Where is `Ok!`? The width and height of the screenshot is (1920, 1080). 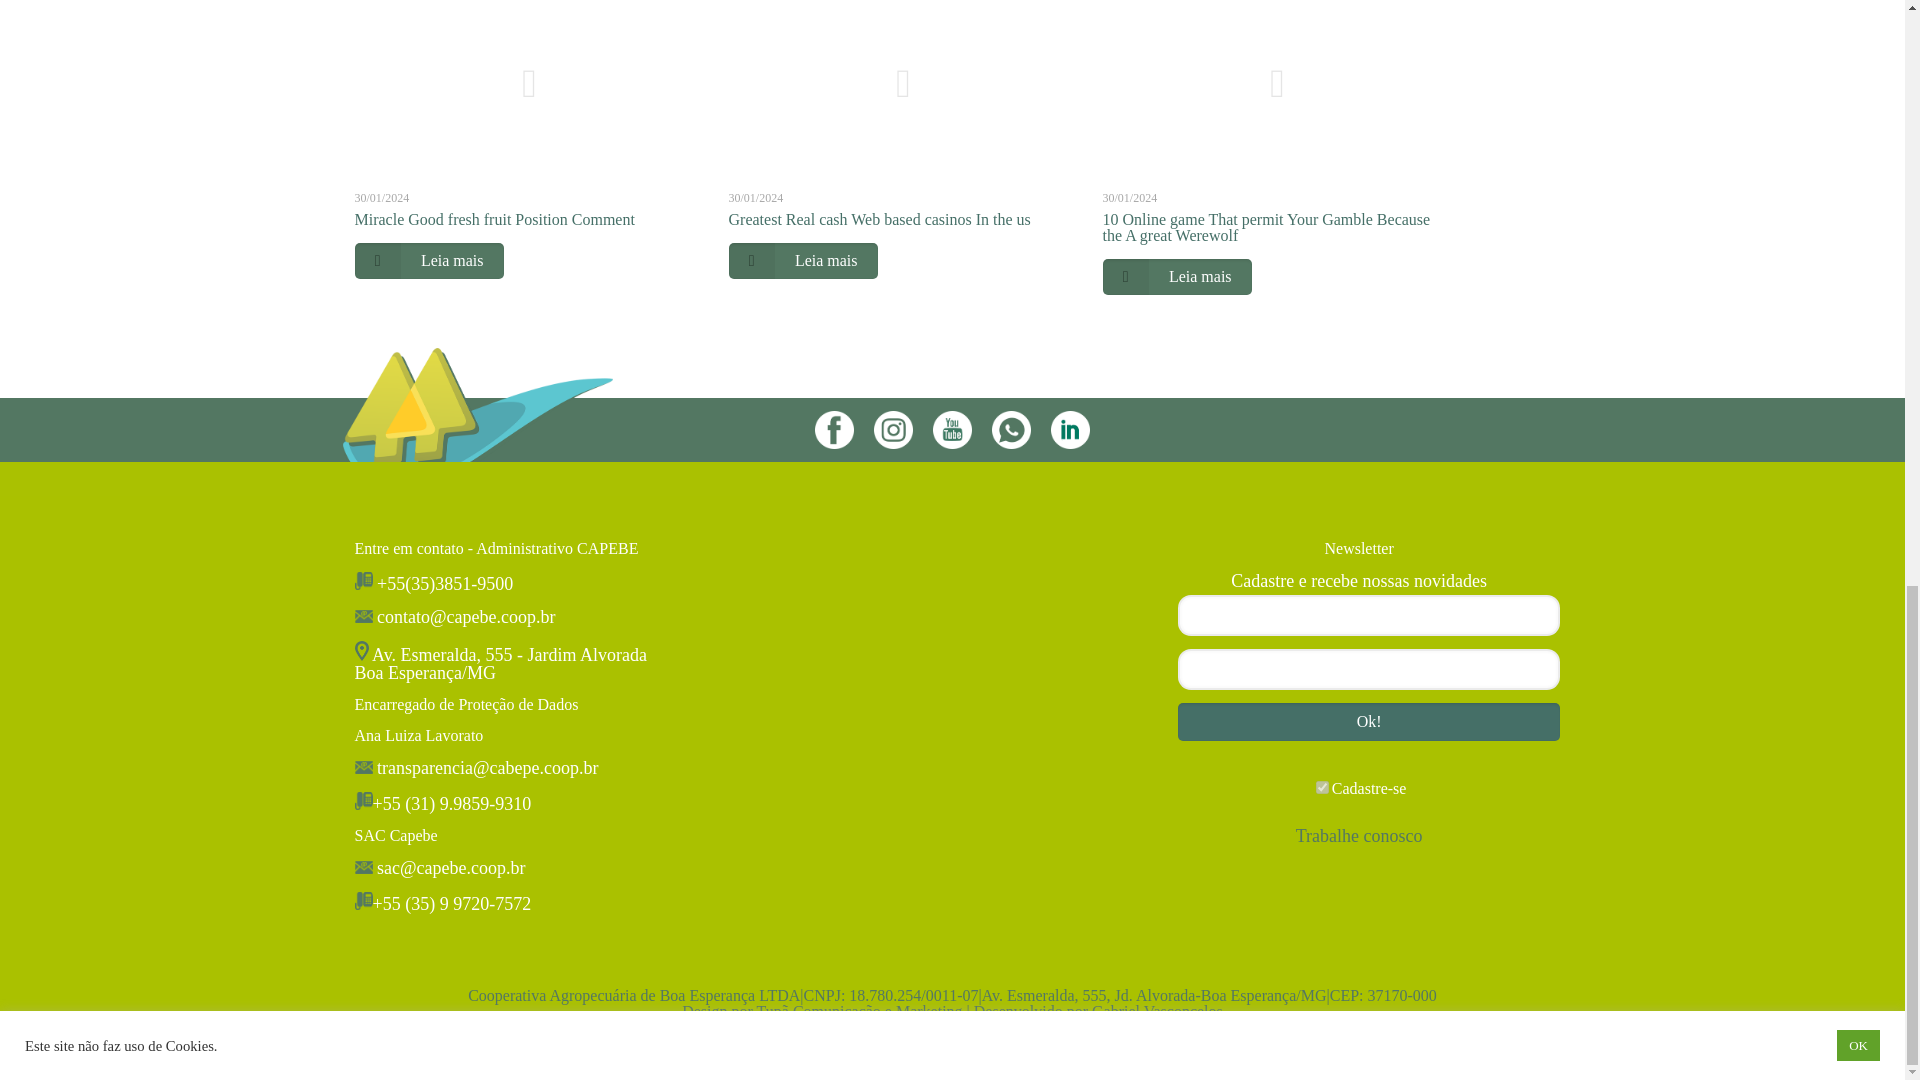 Ok! is located at coordinates (1369, 722).